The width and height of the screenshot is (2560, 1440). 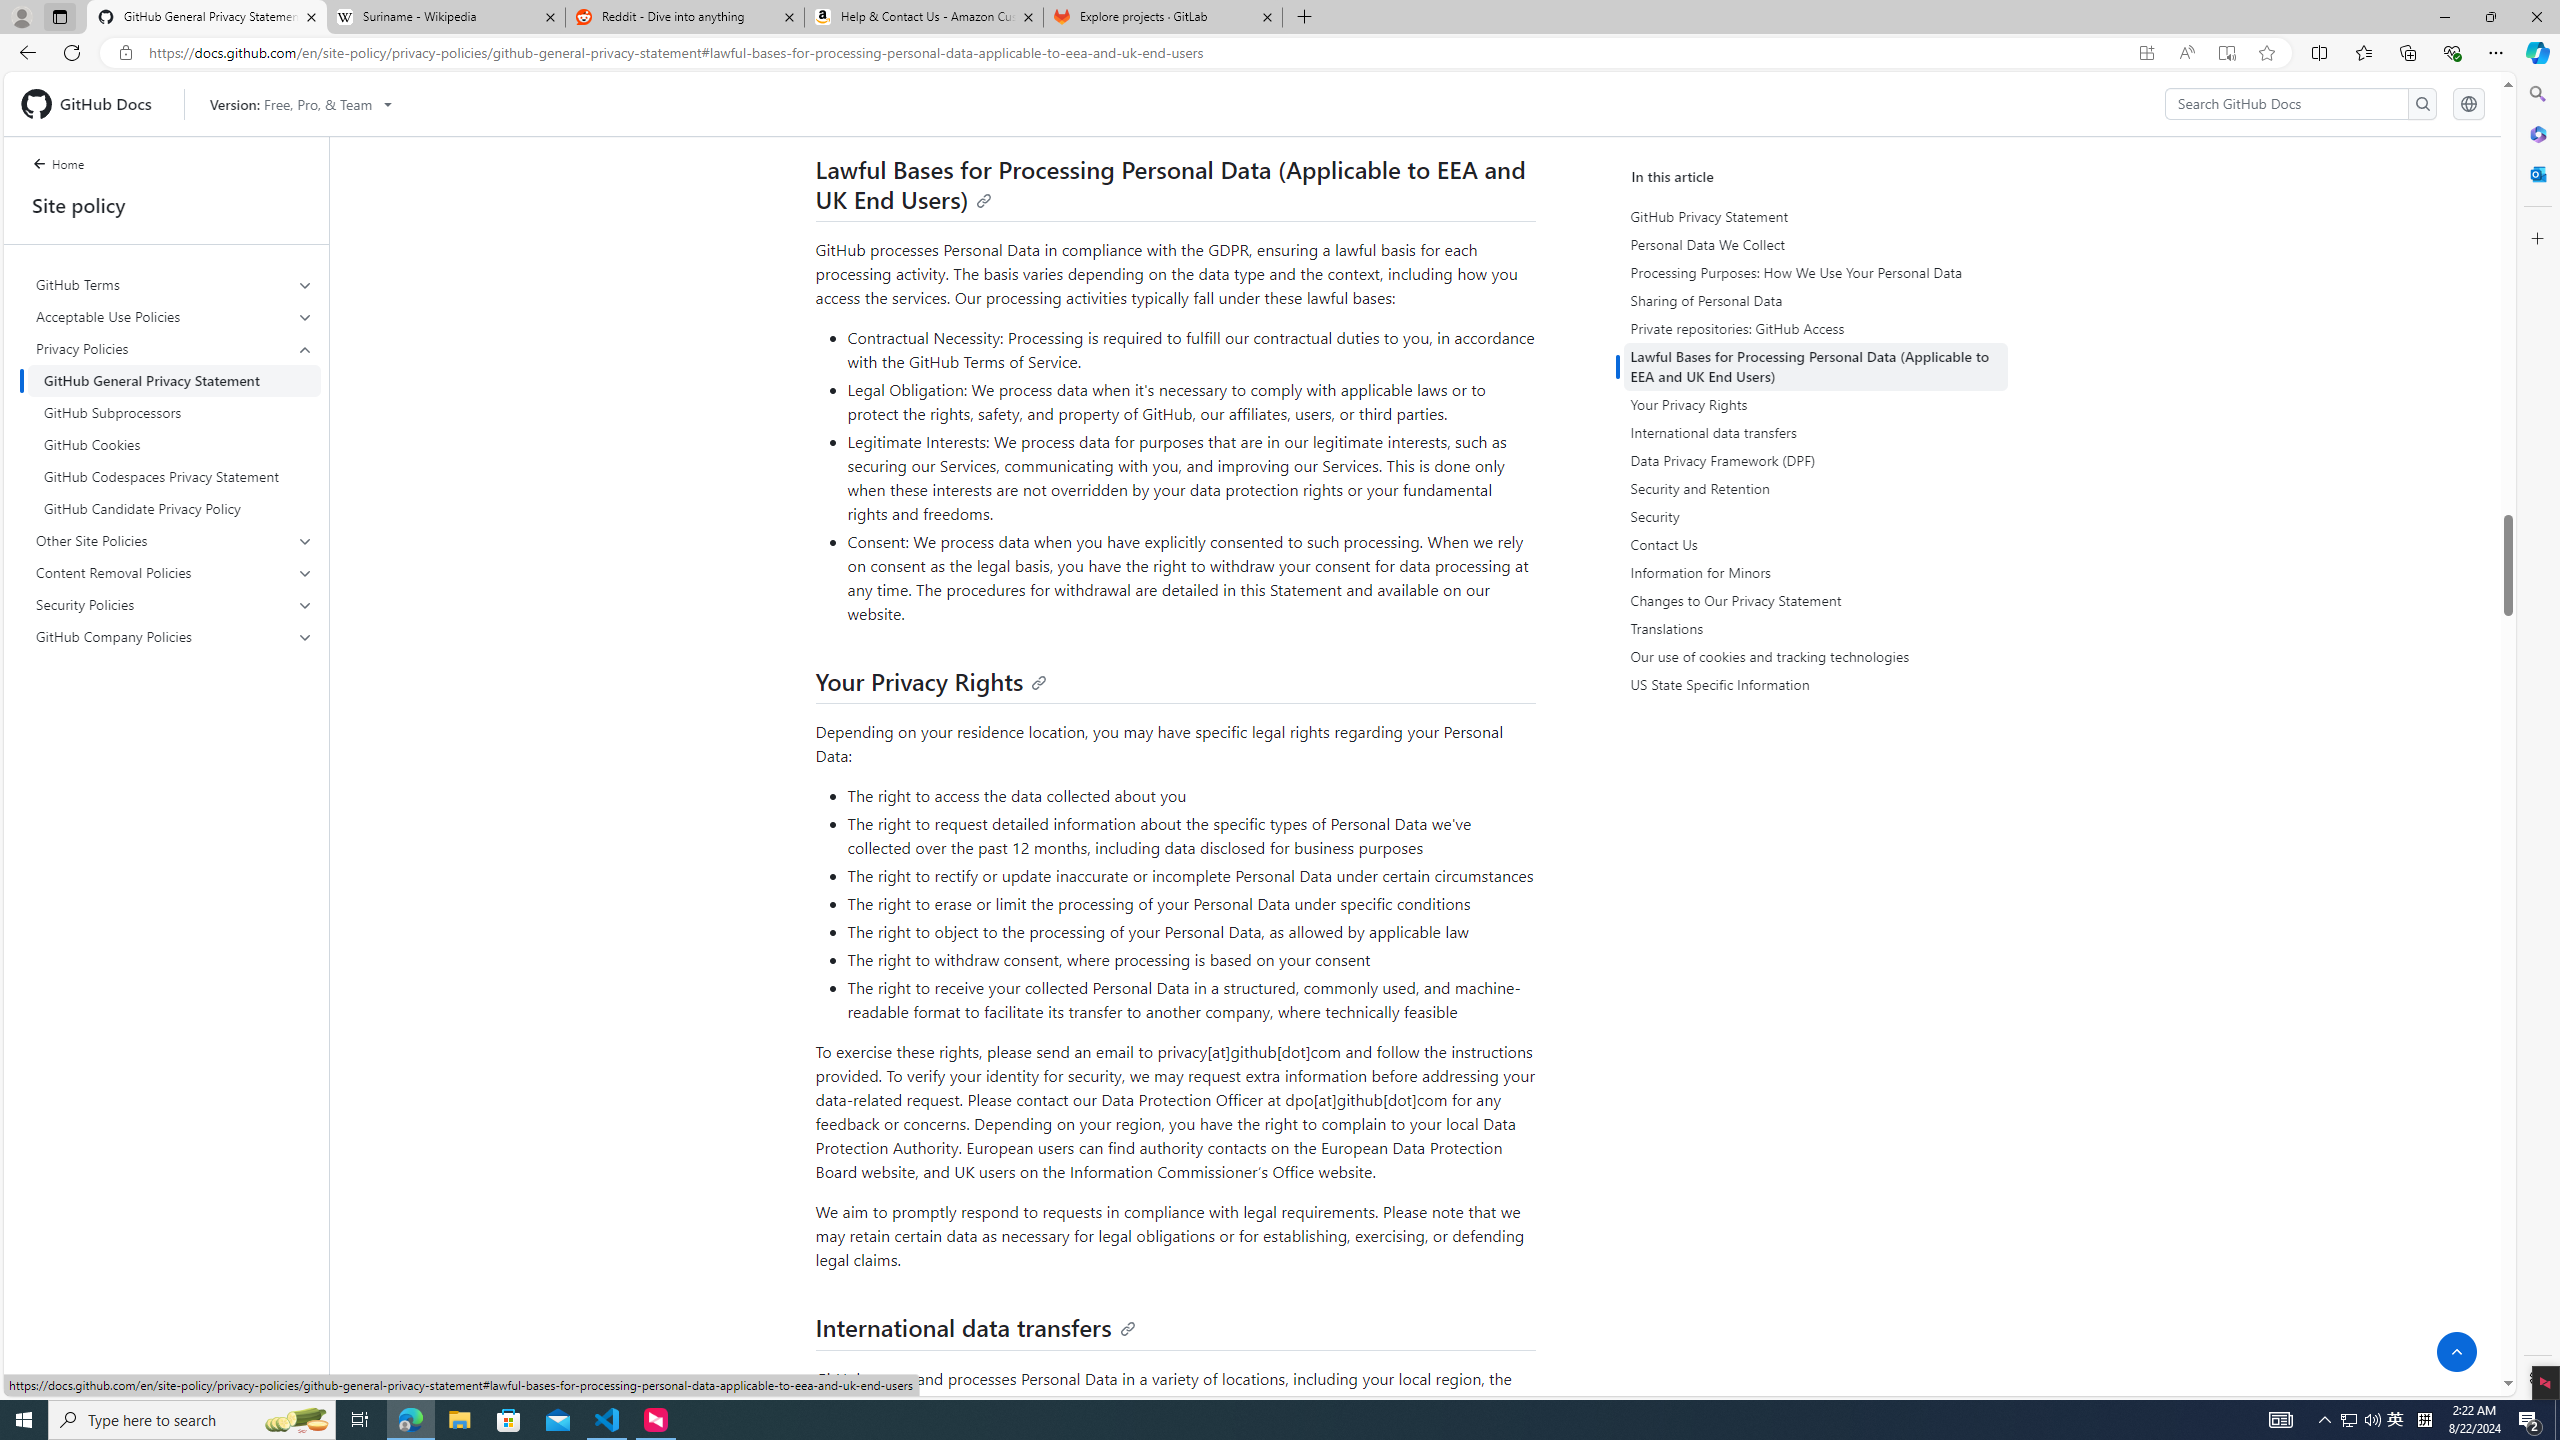 I want to click on Translations, so click(x=1818, y=628).